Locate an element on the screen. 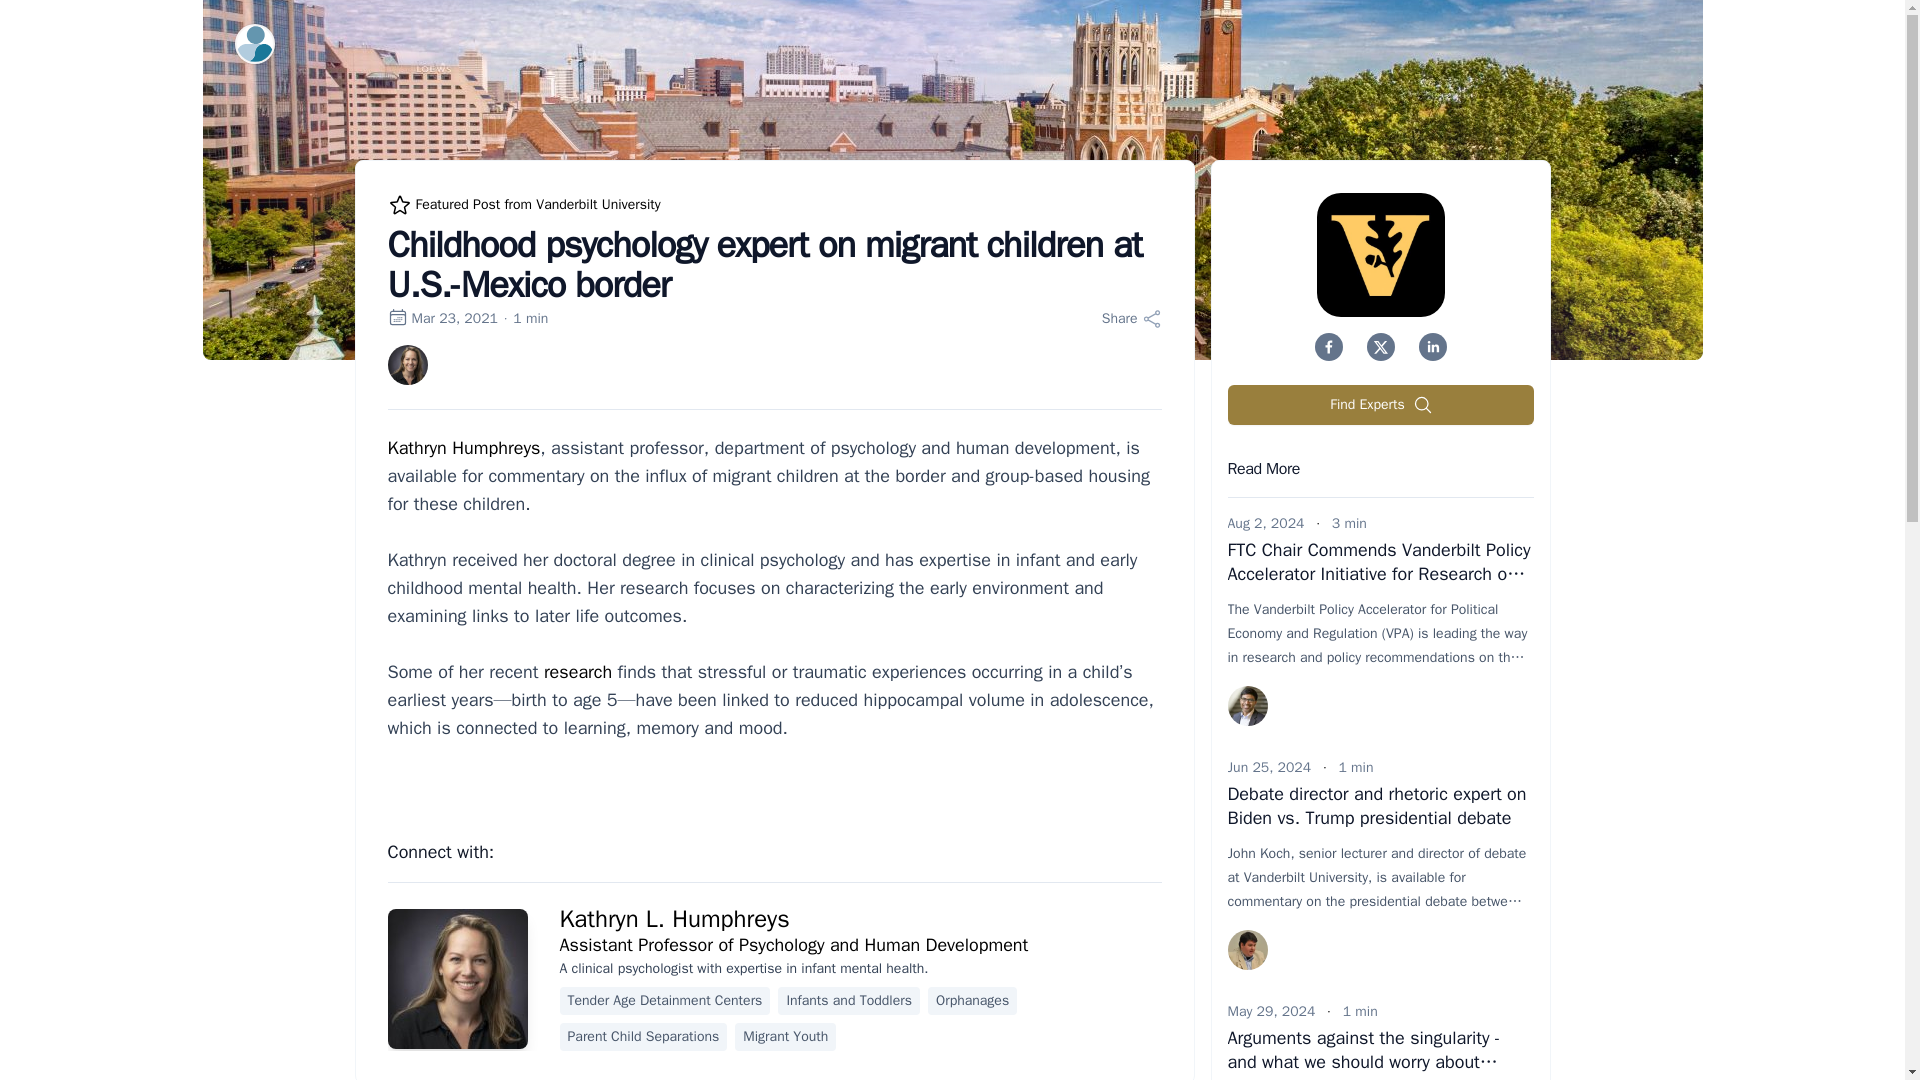 Image resolution: width=1920 pixels, height=1080 pixels. Share is located at coordinates (1132, 318).